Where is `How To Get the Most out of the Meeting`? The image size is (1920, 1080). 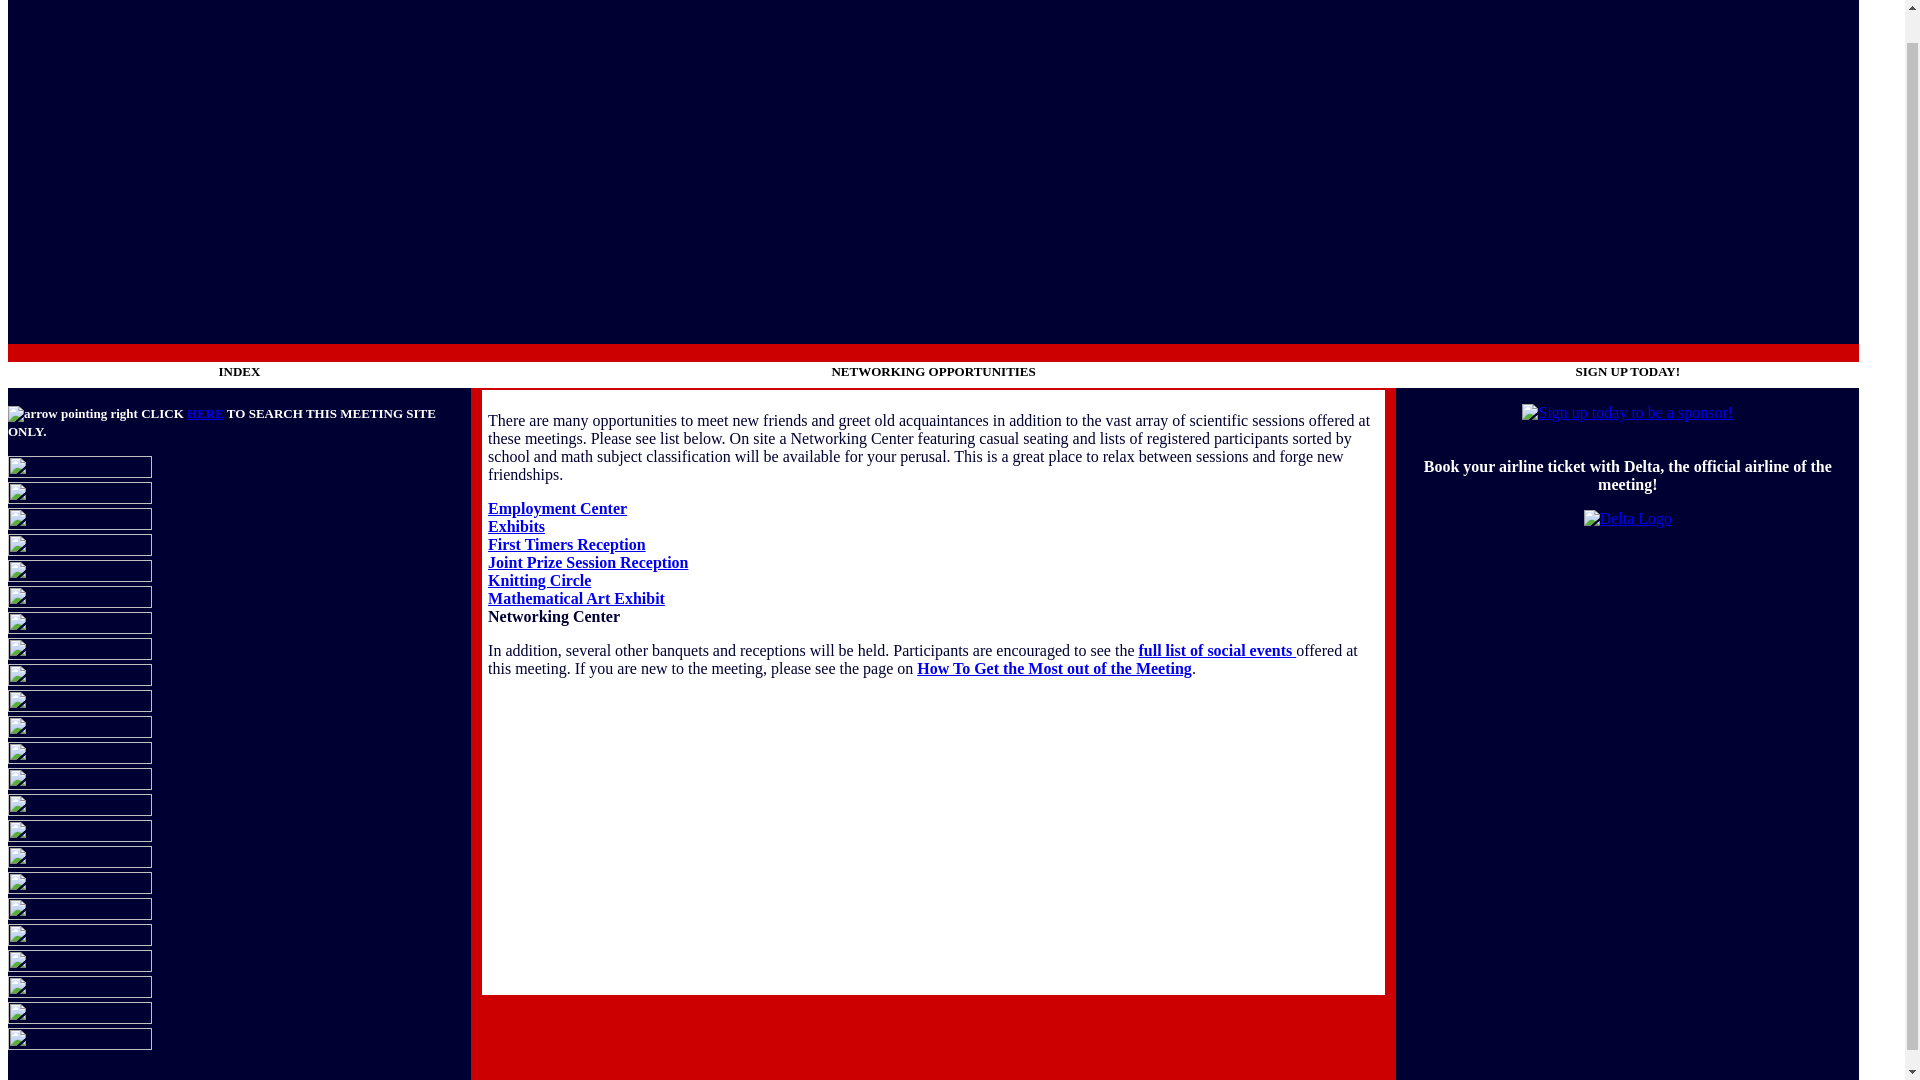
How To Get the Most out of the Meeting is located at coordinates (1054, 668).